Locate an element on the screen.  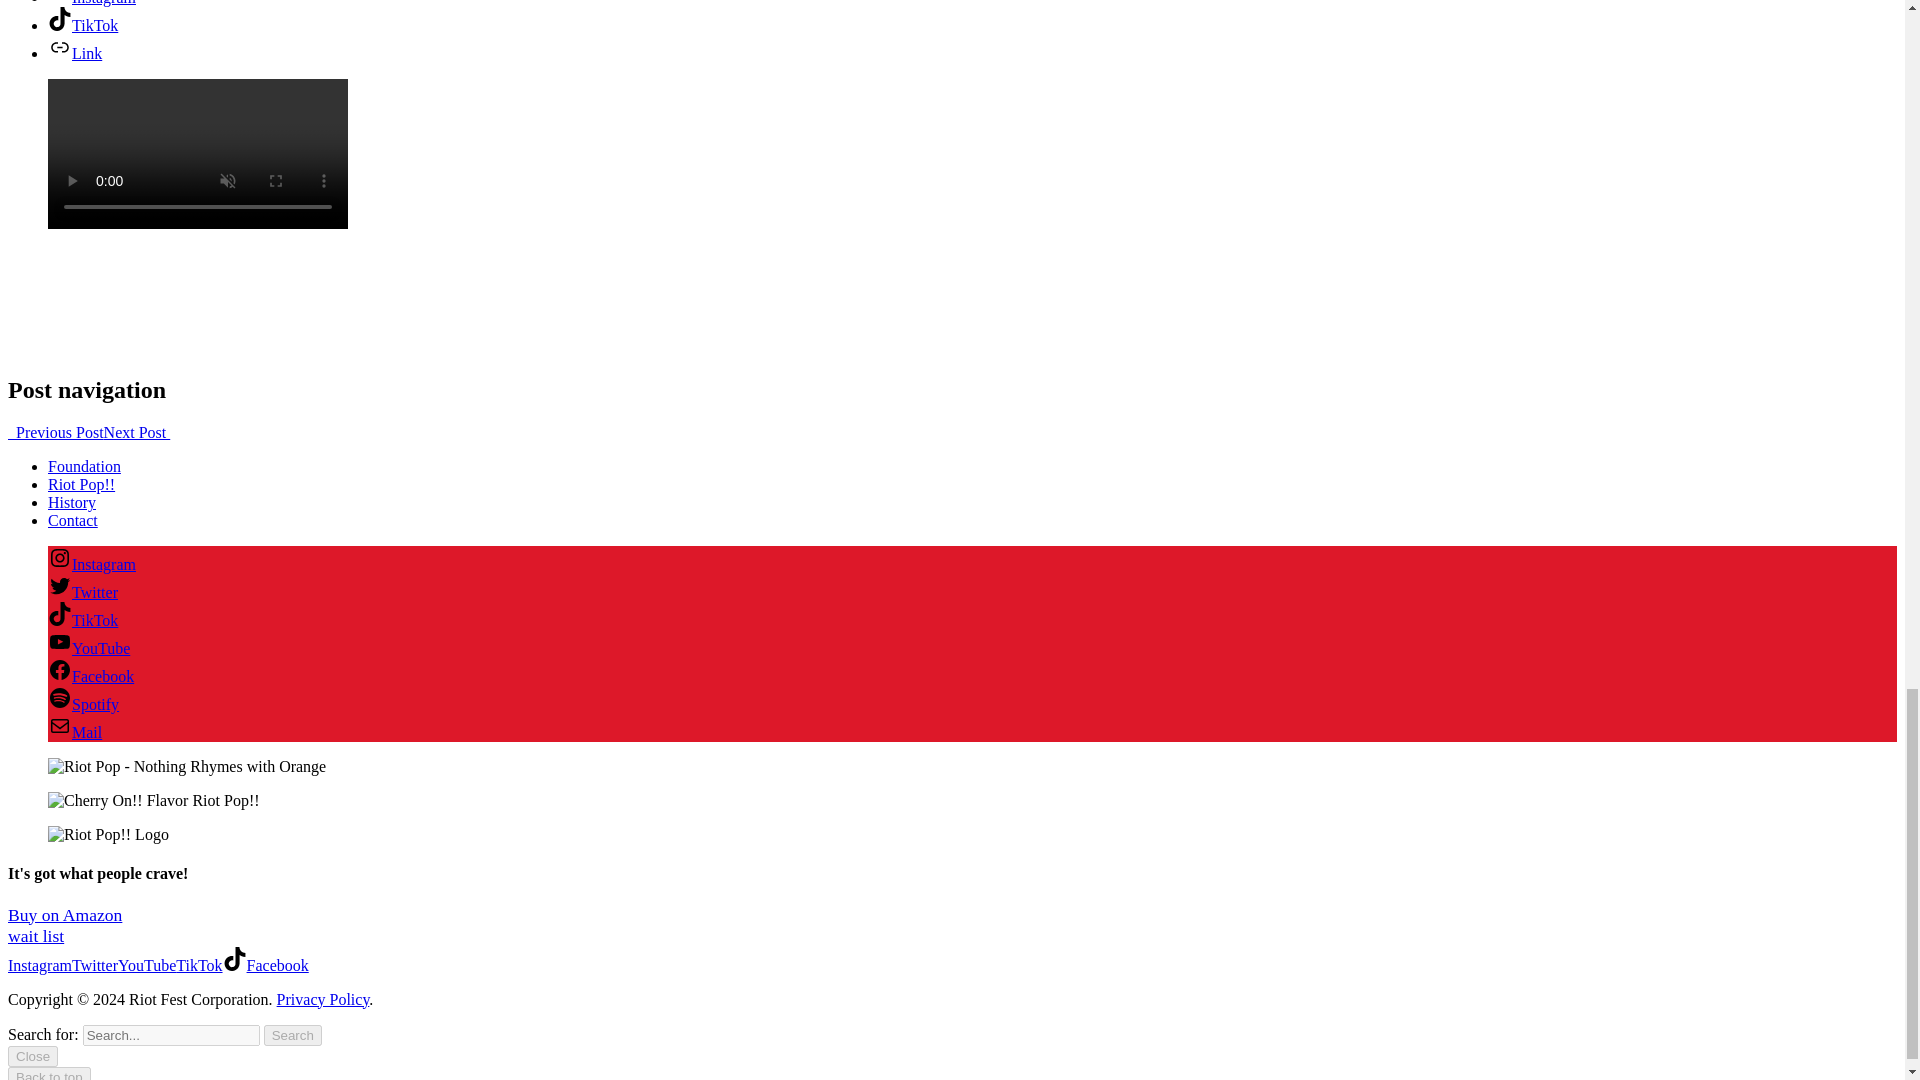
Riot Pop!! is located at coordinates (82, 484).